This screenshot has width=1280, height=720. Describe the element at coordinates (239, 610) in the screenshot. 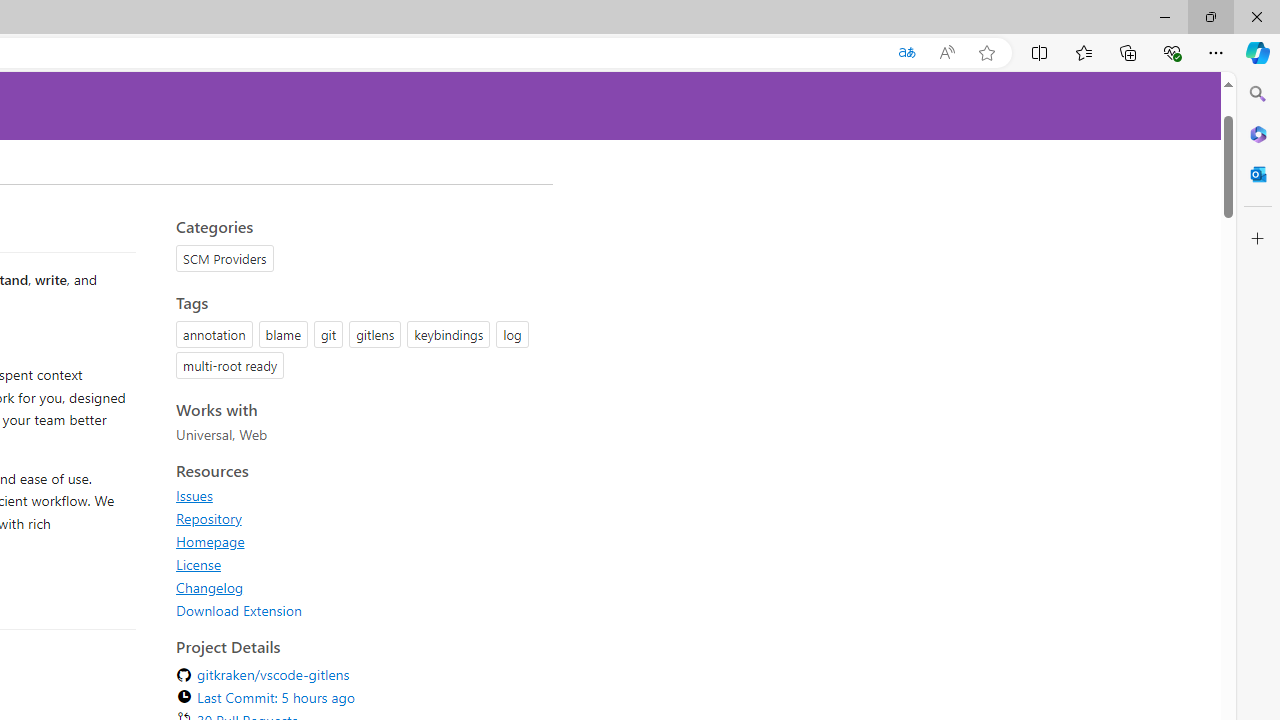

I see `Download Extension` at that location.